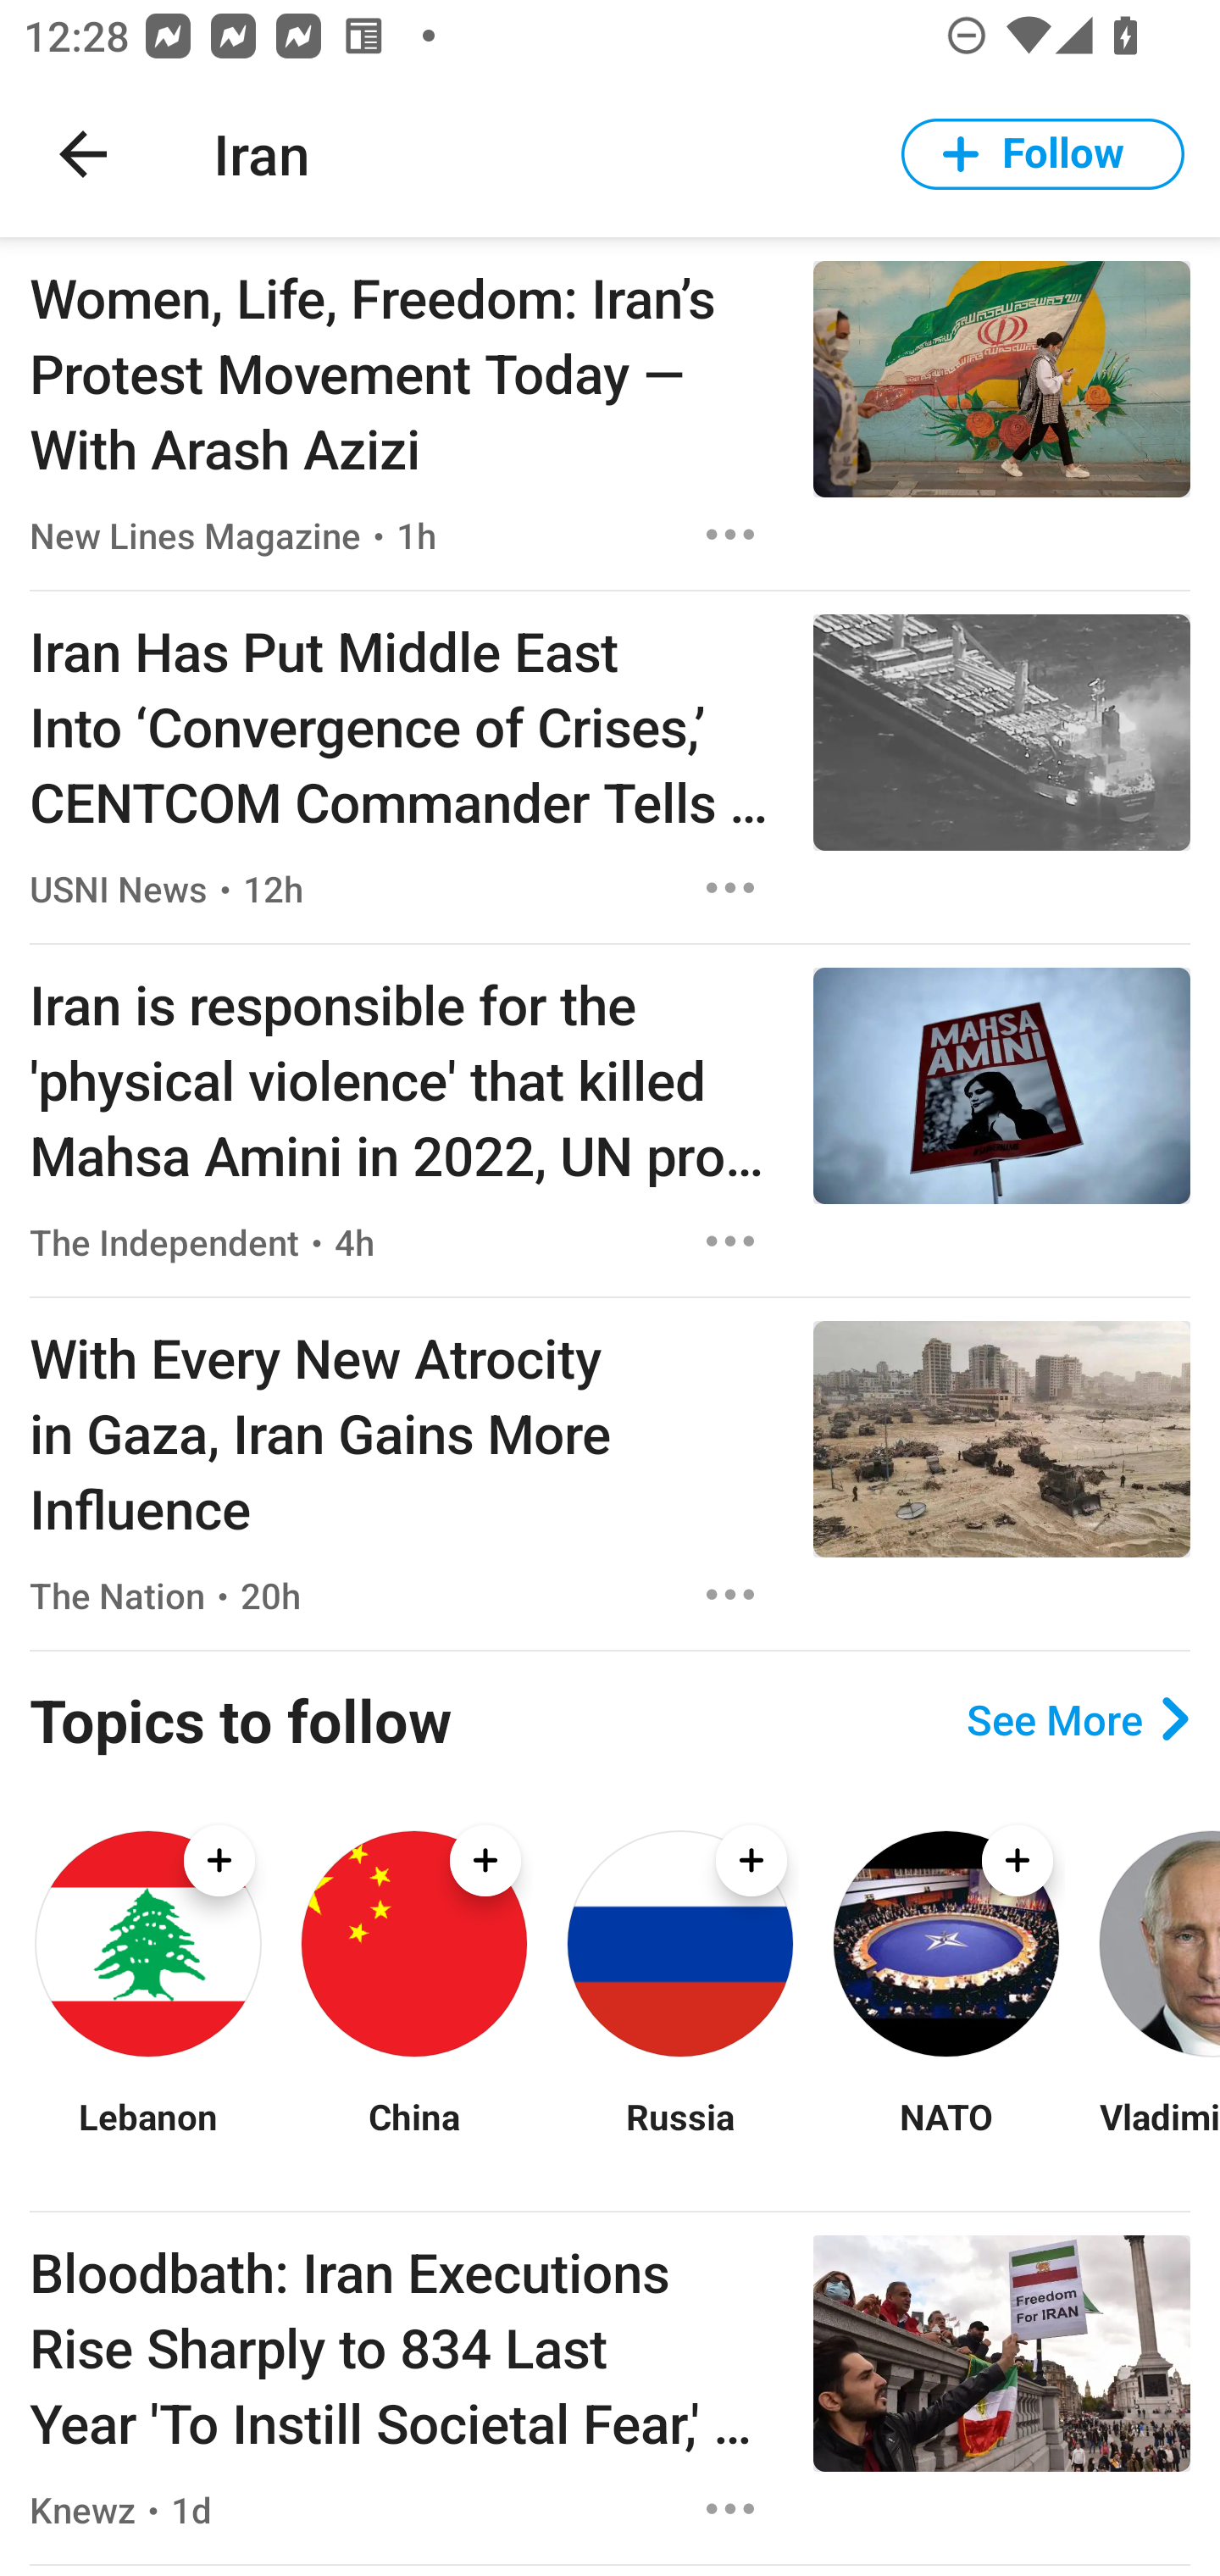 This screenshot has height=2576, width=1220. I want to click on China, so click(413, 2136).